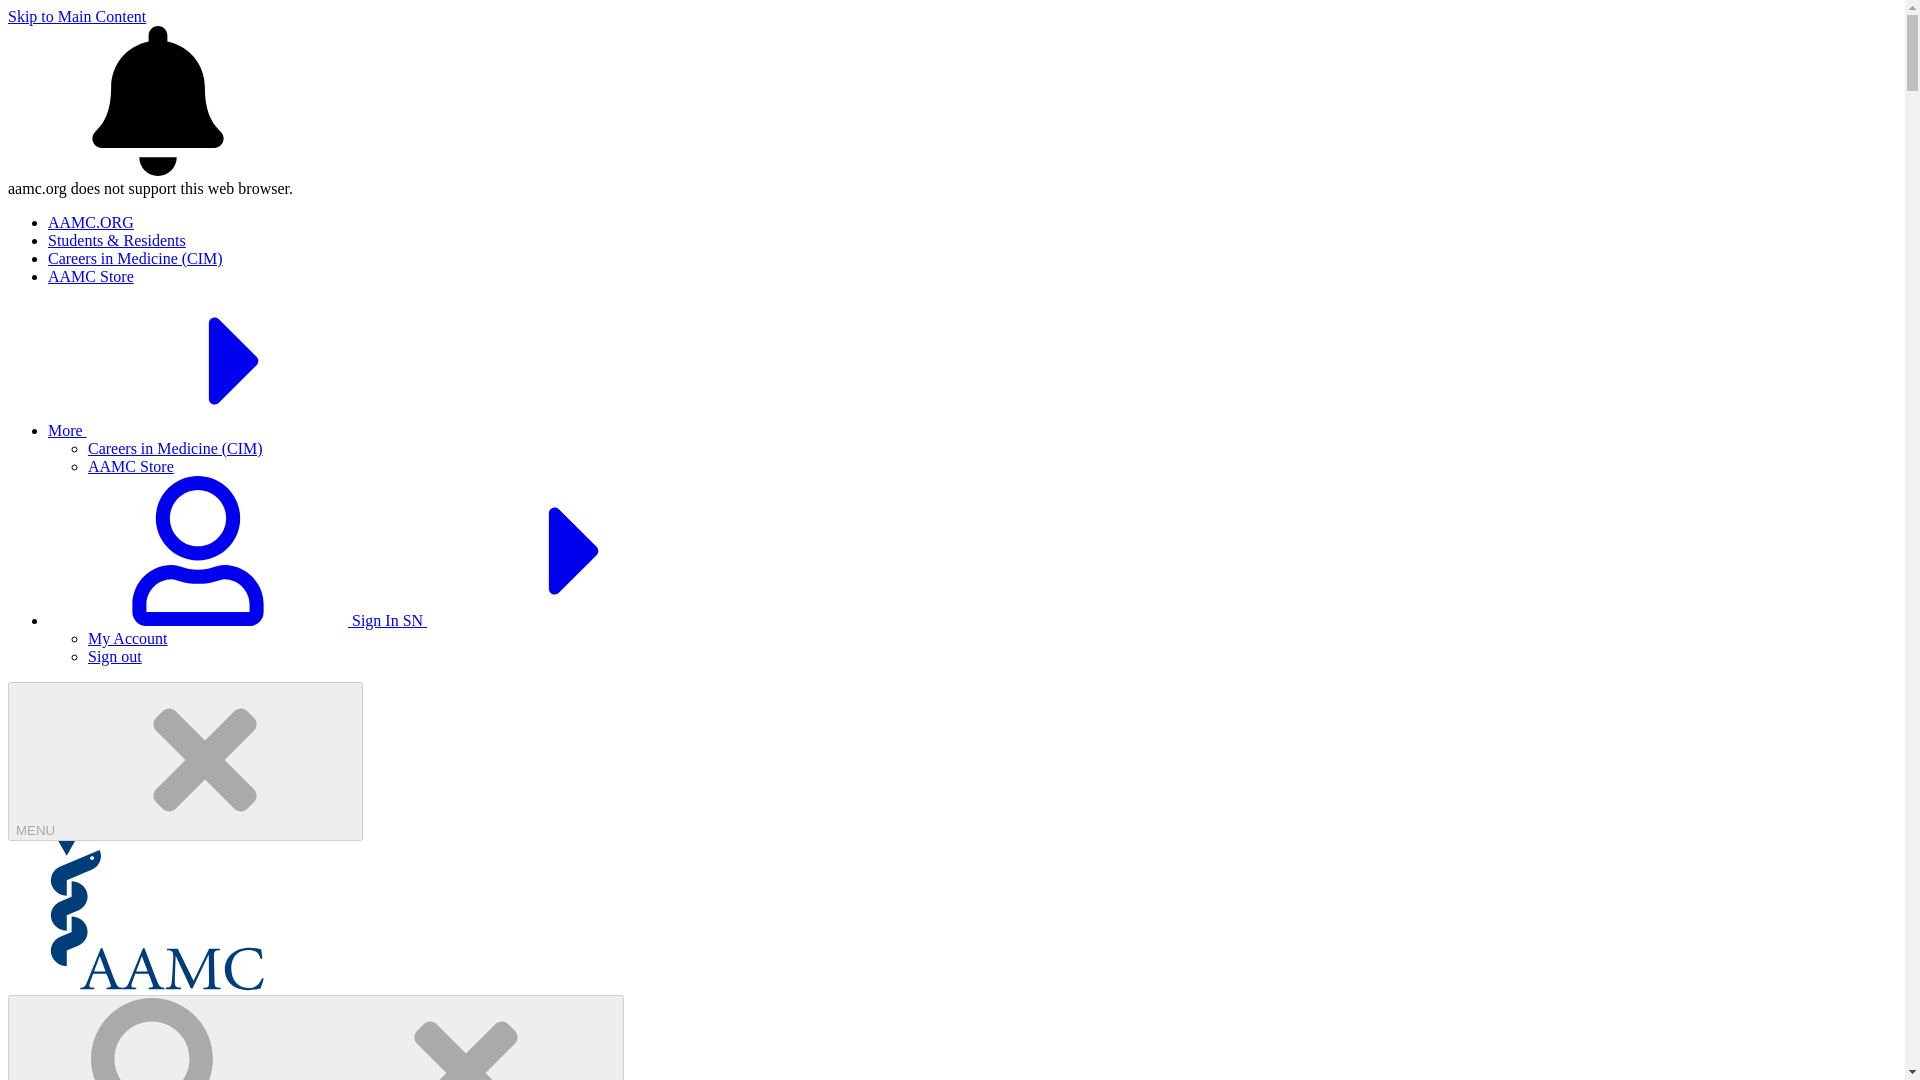 The image size is (1920, 1080). What do you see at coordinates (388, 620) in the screenshot?
I see `Sign In SN` at bounding box center [388, 620].